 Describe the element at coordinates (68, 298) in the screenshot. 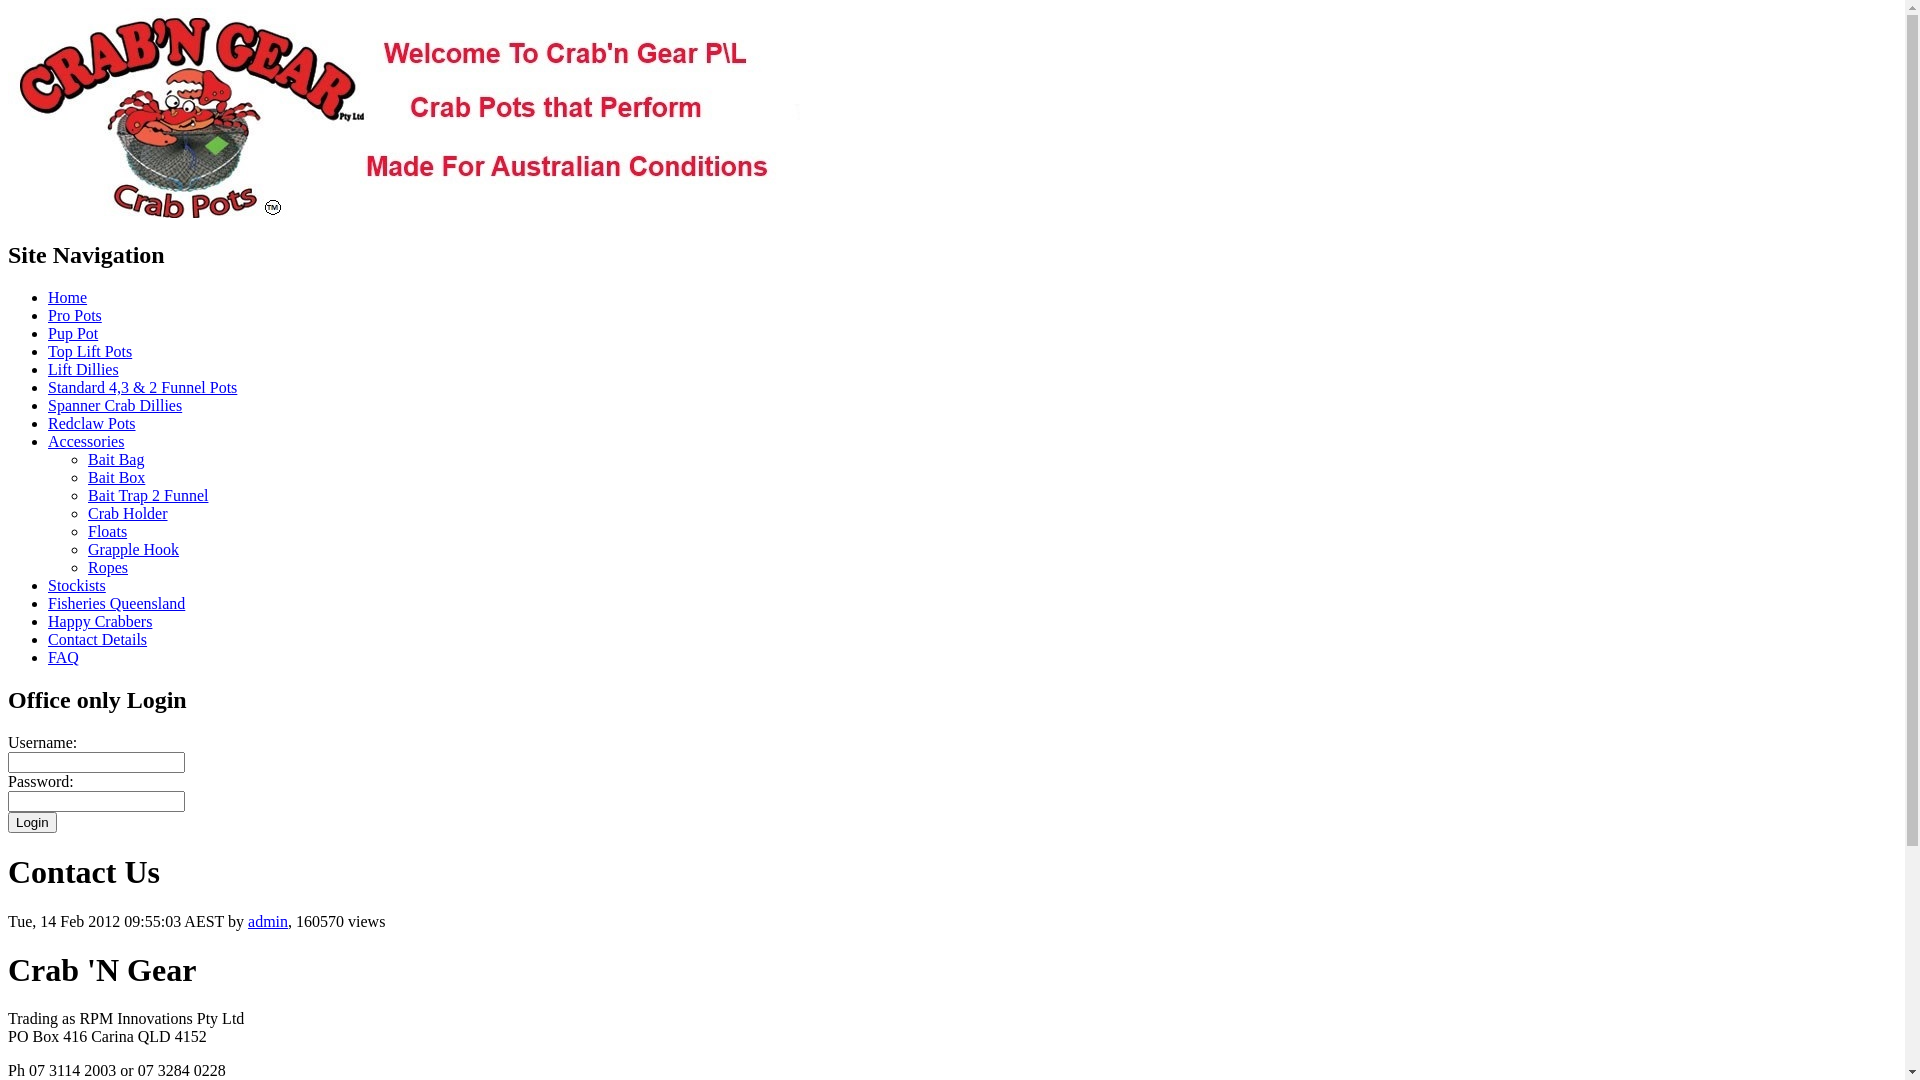

I see `Home` at that location.